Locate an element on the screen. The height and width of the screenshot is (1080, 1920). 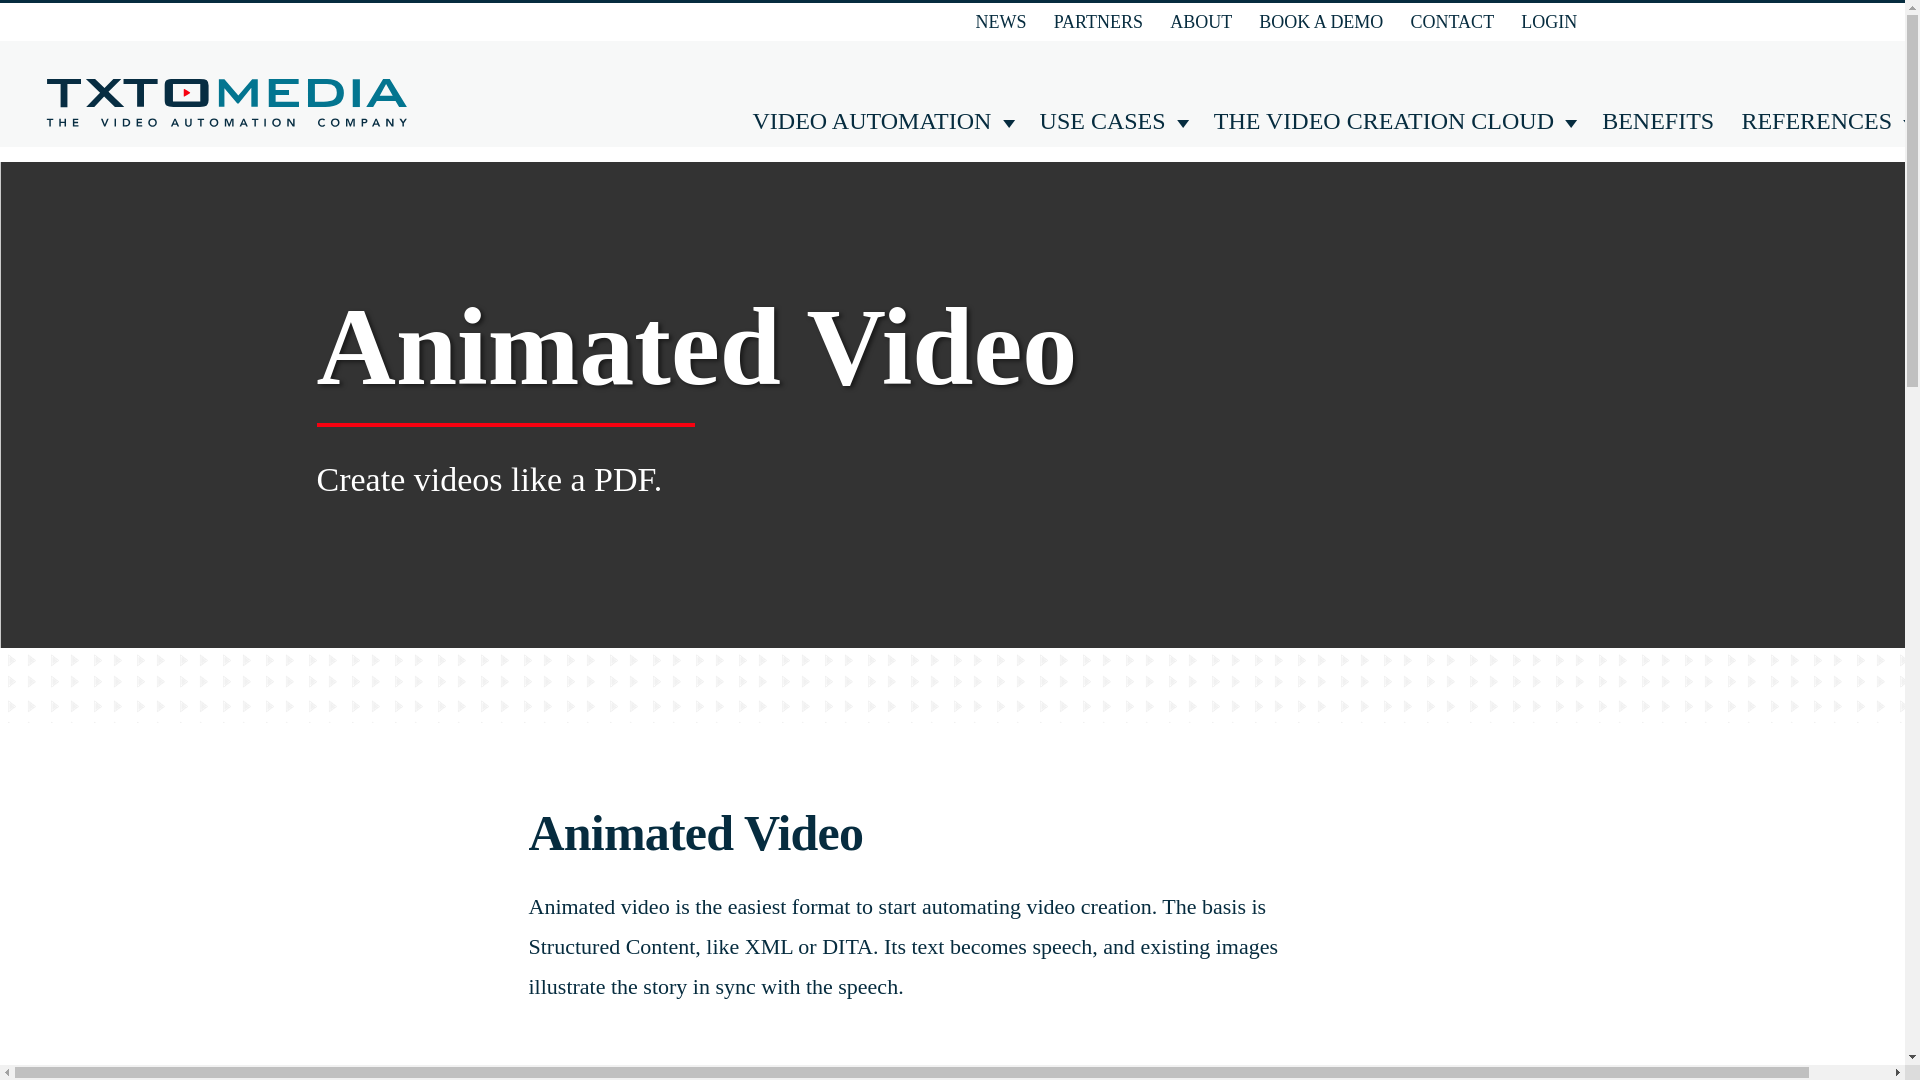
PARTNERS is located at coordinates (1096, 22).